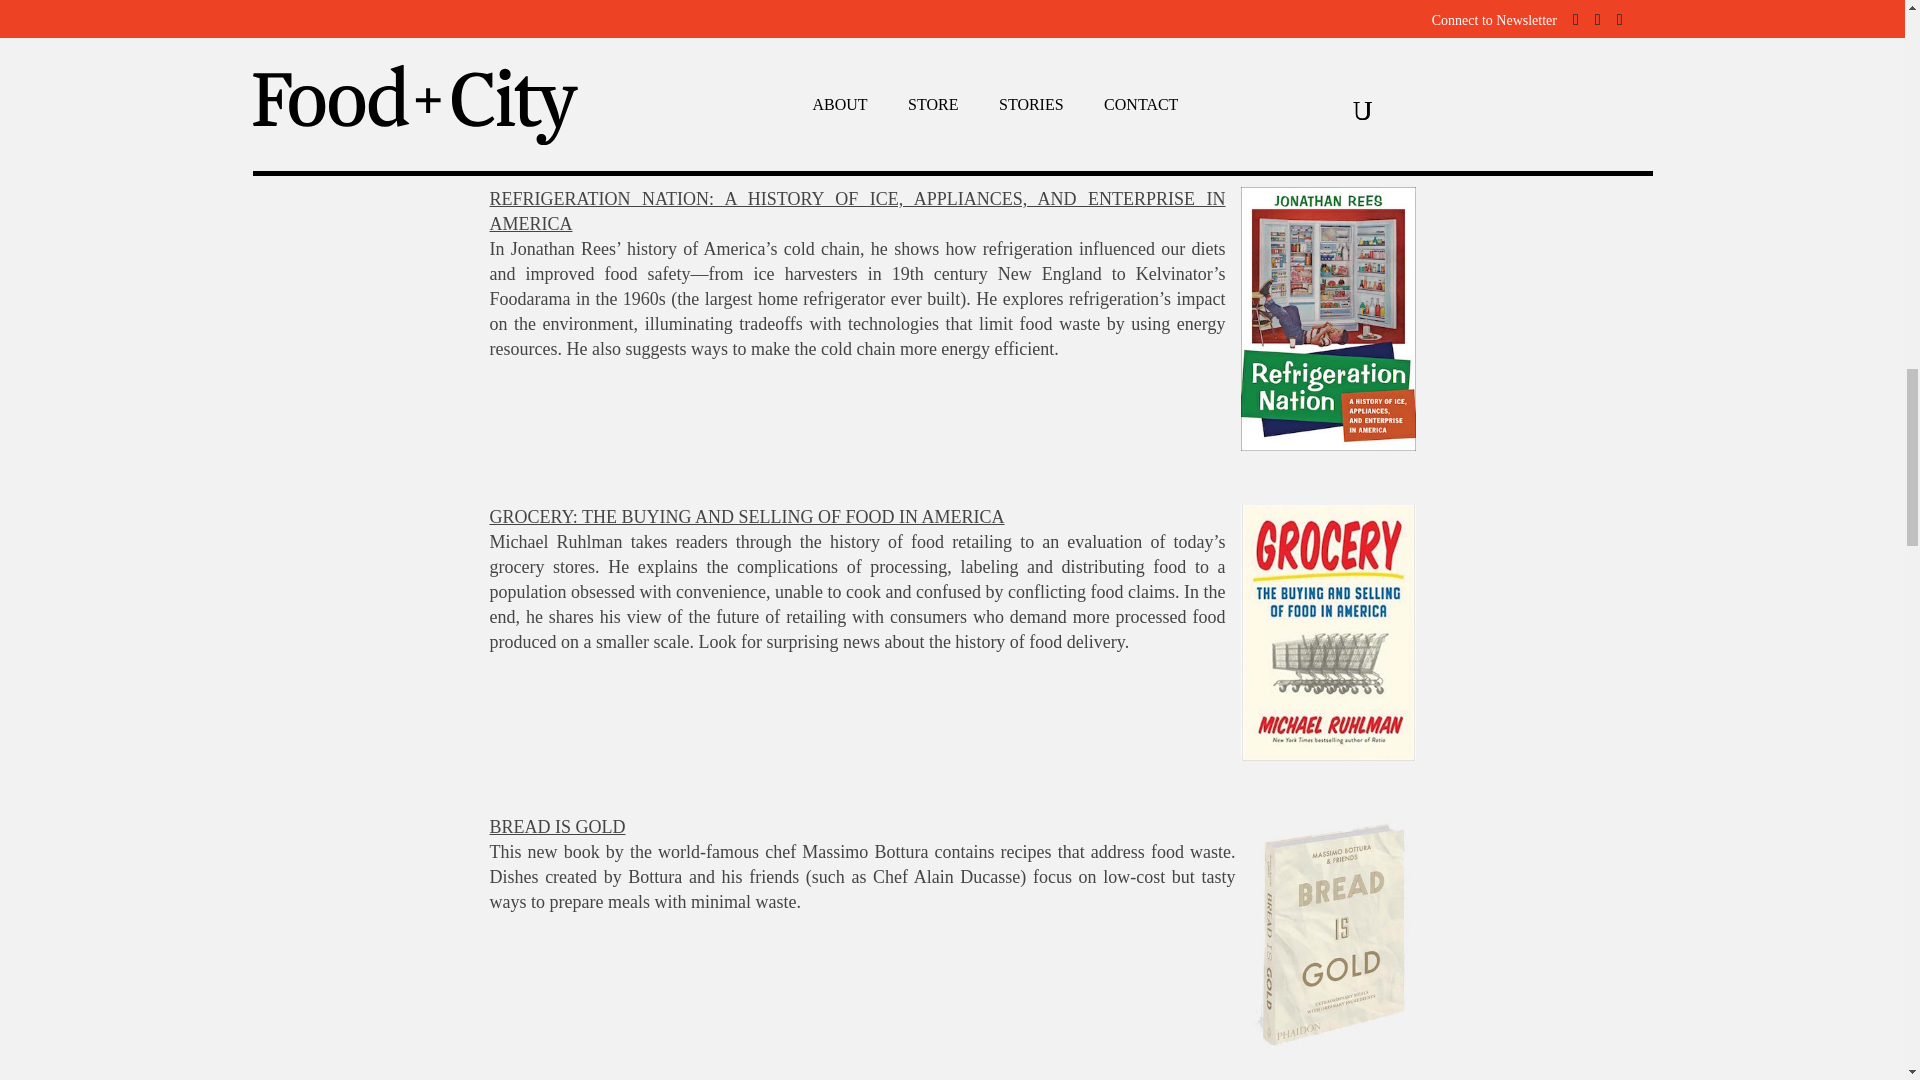 This screenshot has height=1080, width=1920. I want to click on BREAD IS GOLD, so click(557, 826).